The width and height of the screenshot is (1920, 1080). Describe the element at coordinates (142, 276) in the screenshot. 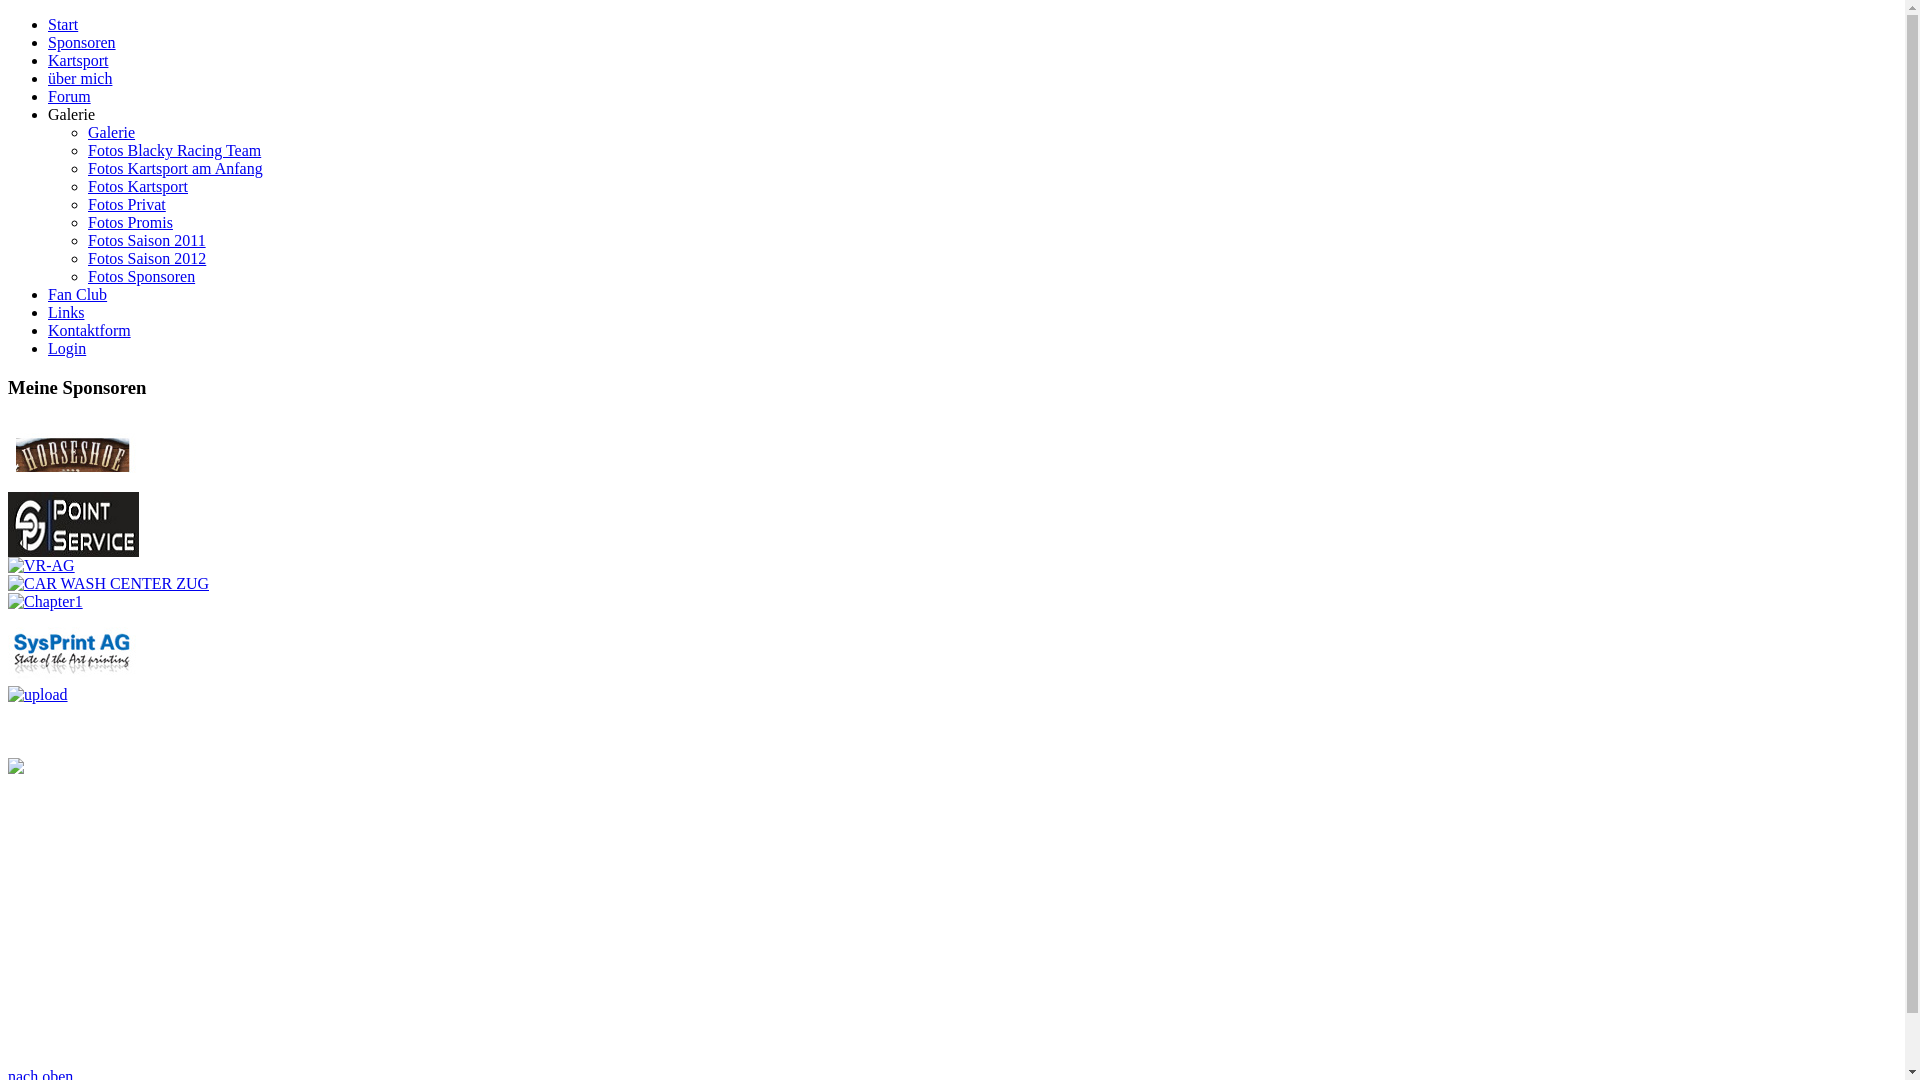

I see `Fotos Sponsoren` at that location.